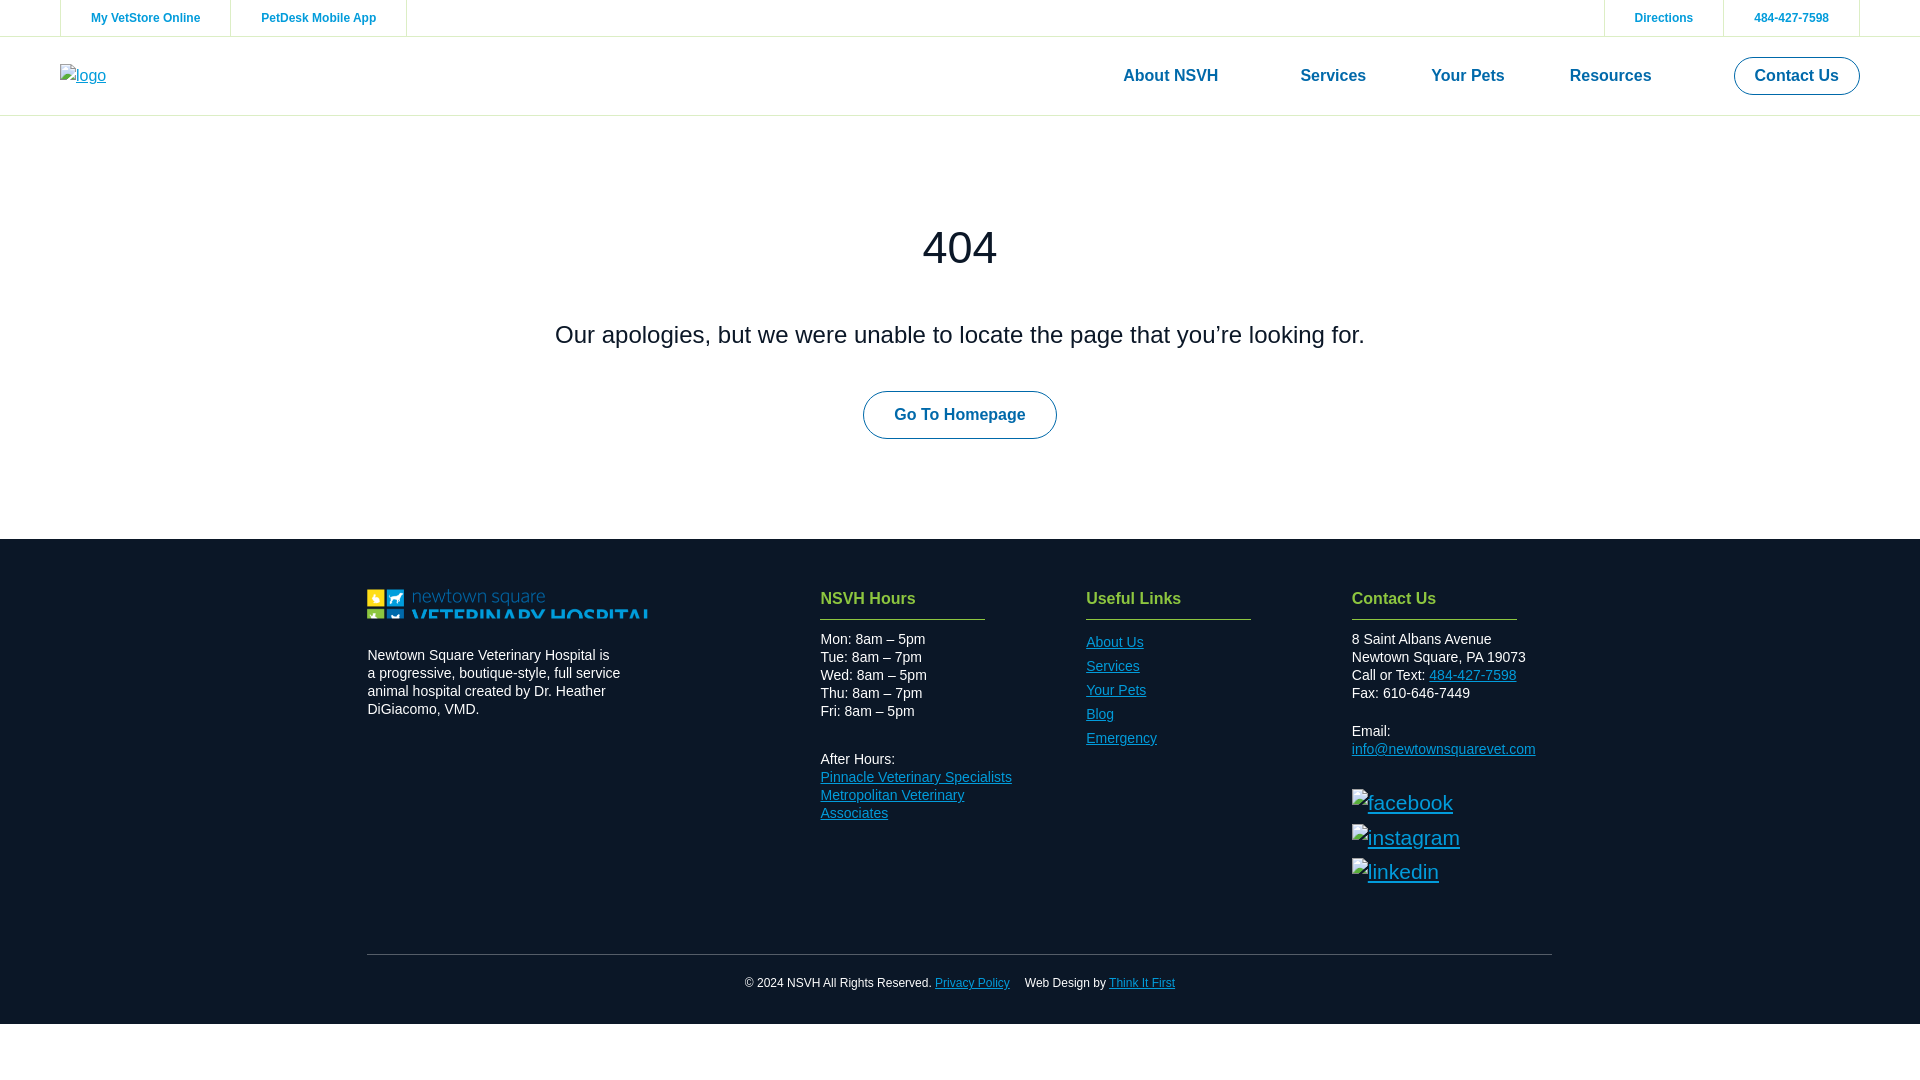 This screenshot has height=1080, width=1920. Describe the element at coordinates (1178, 76) in the screenshot. I see `About NSVH` at that location.